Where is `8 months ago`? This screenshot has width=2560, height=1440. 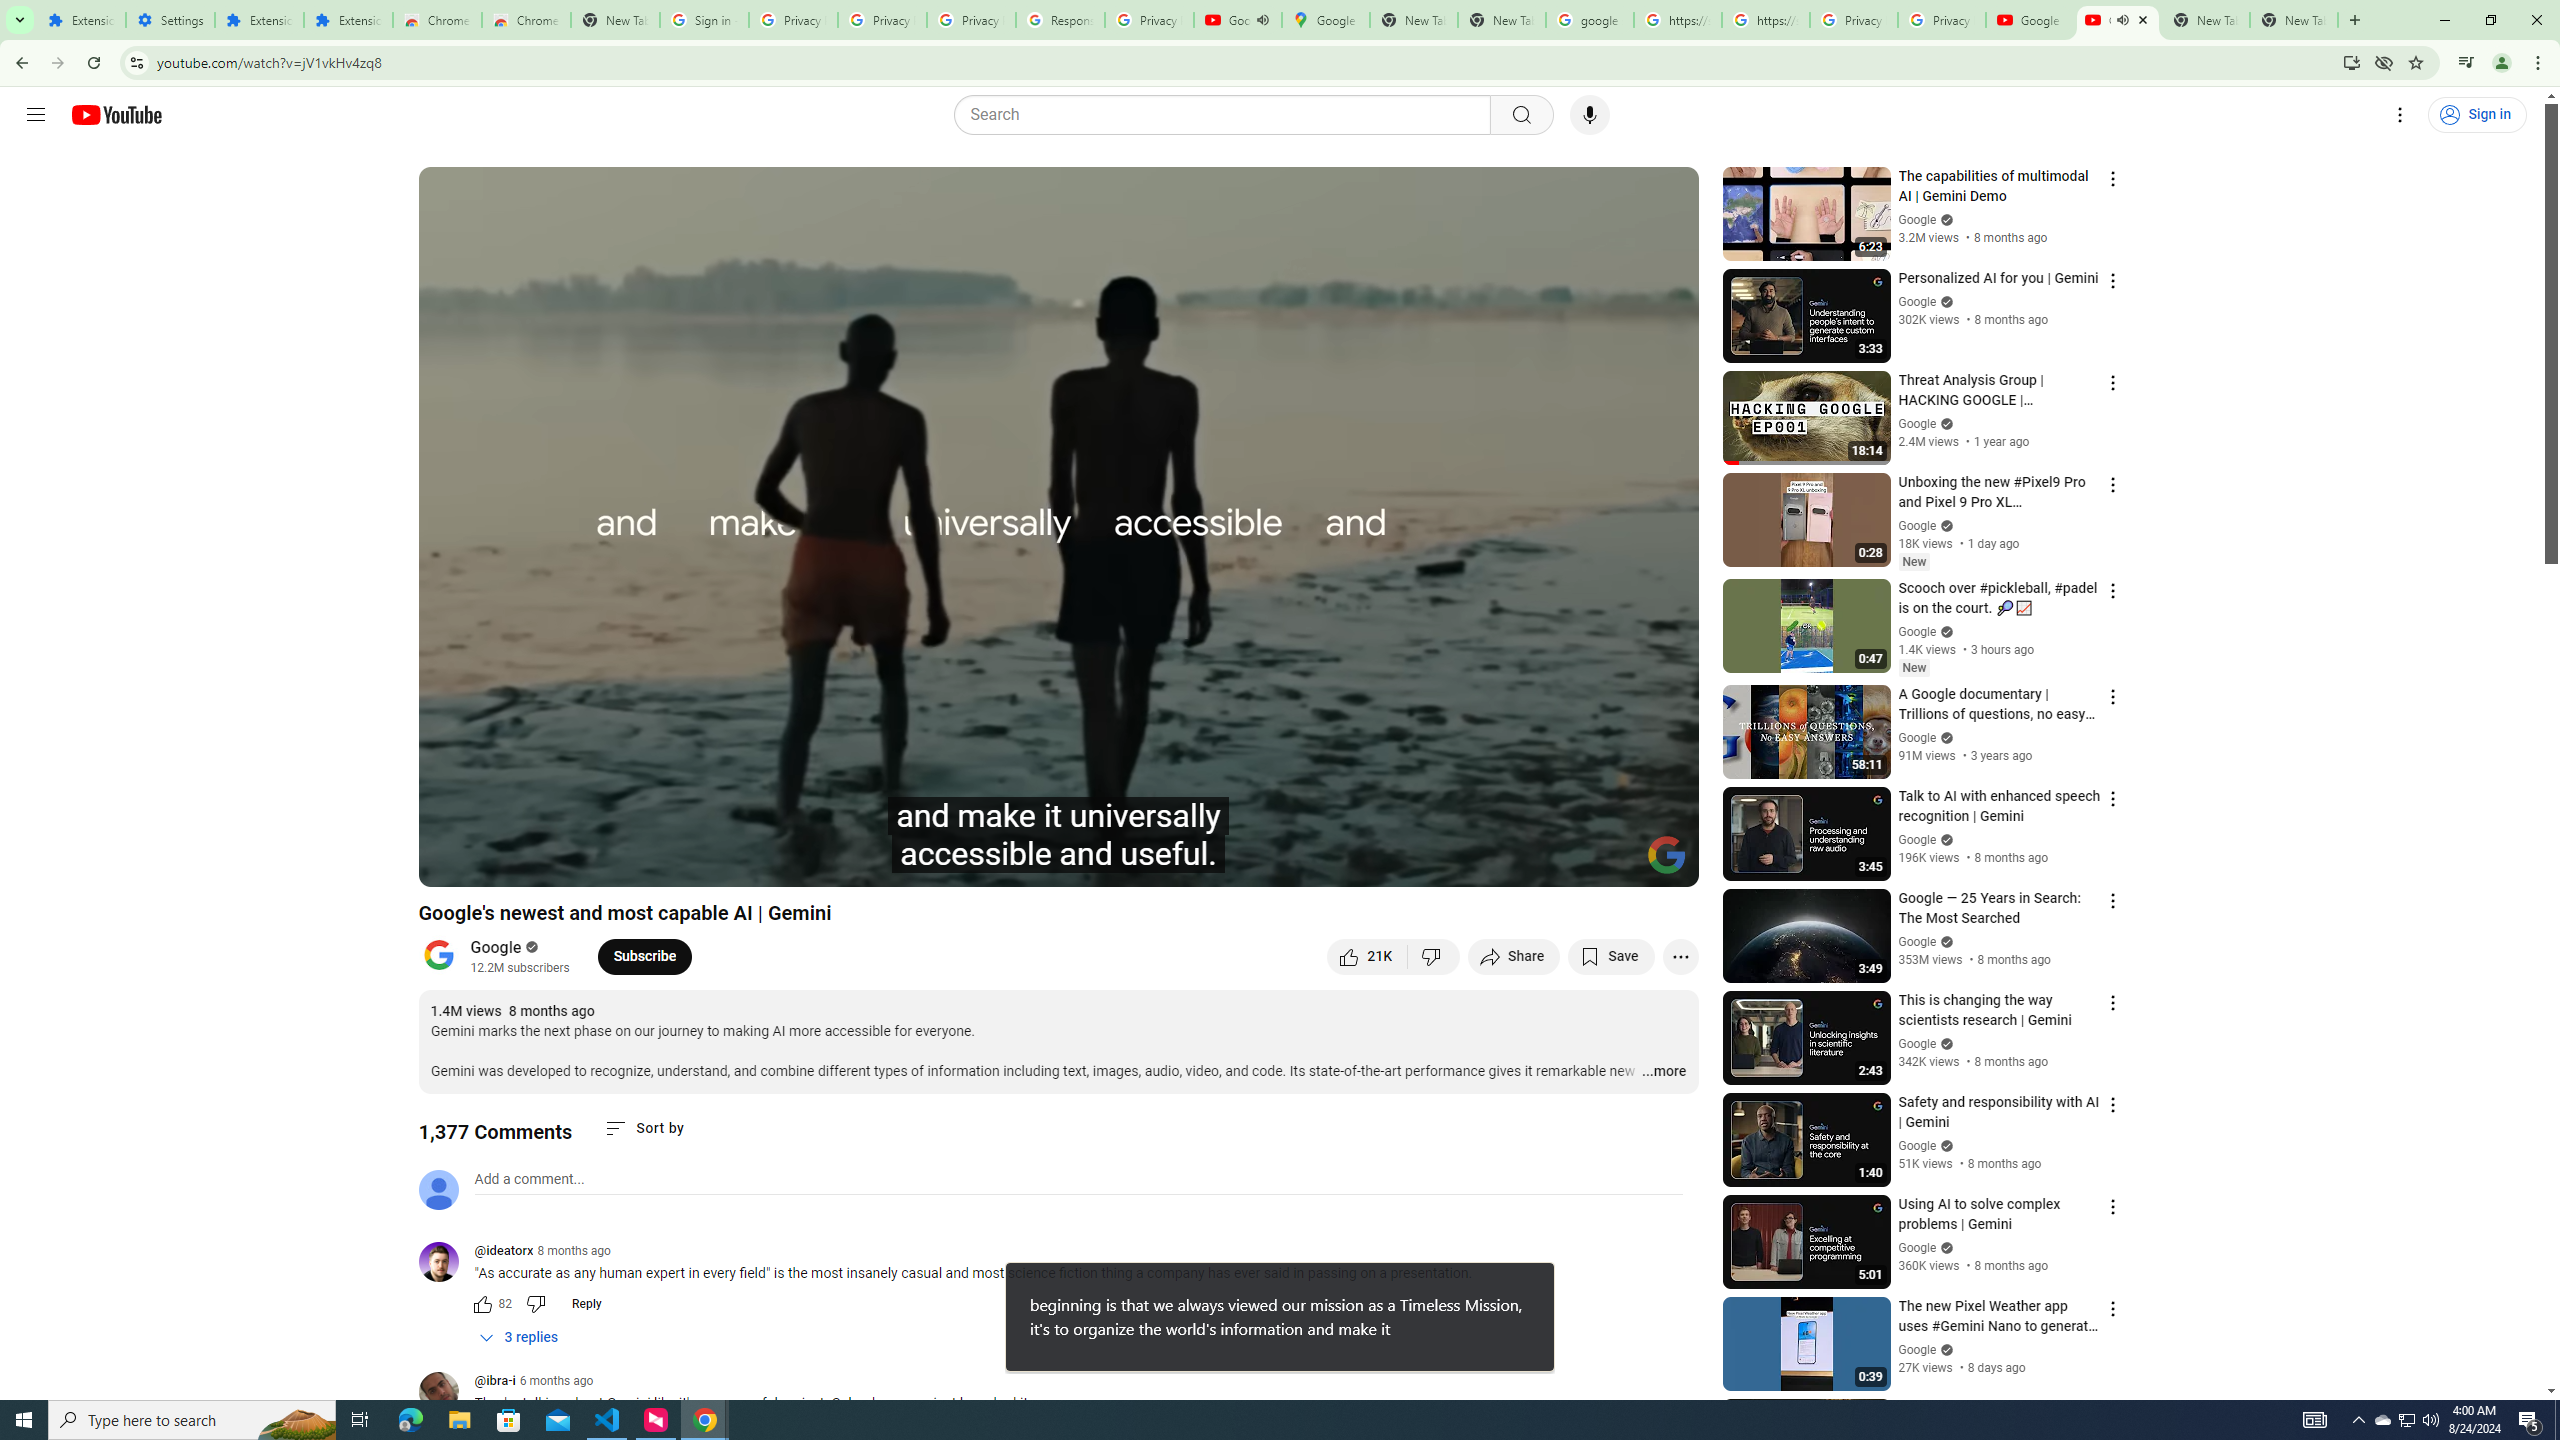
8 months ago is located at coordinates (574, 1250).